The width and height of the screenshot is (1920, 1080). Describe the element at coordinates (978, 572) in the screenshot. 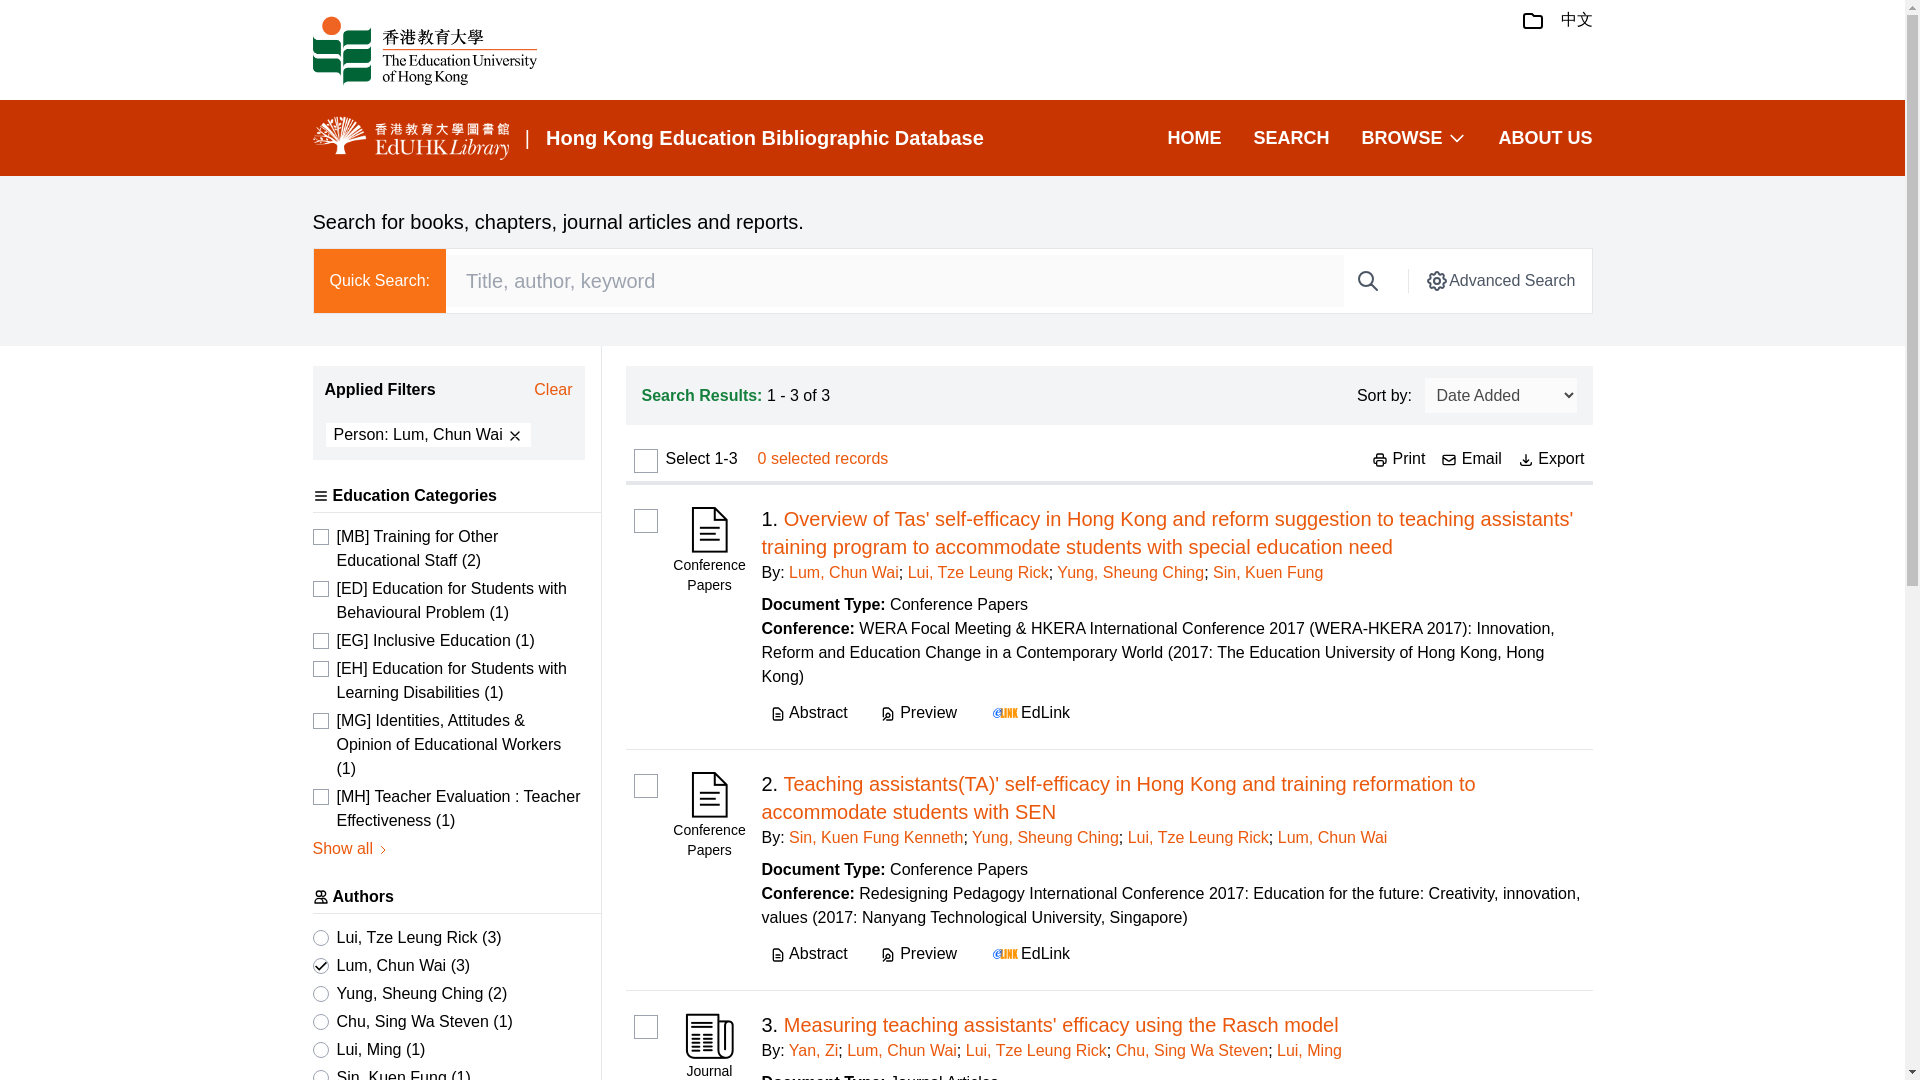

I see `Lui, Tze Leung Rick` at that location.